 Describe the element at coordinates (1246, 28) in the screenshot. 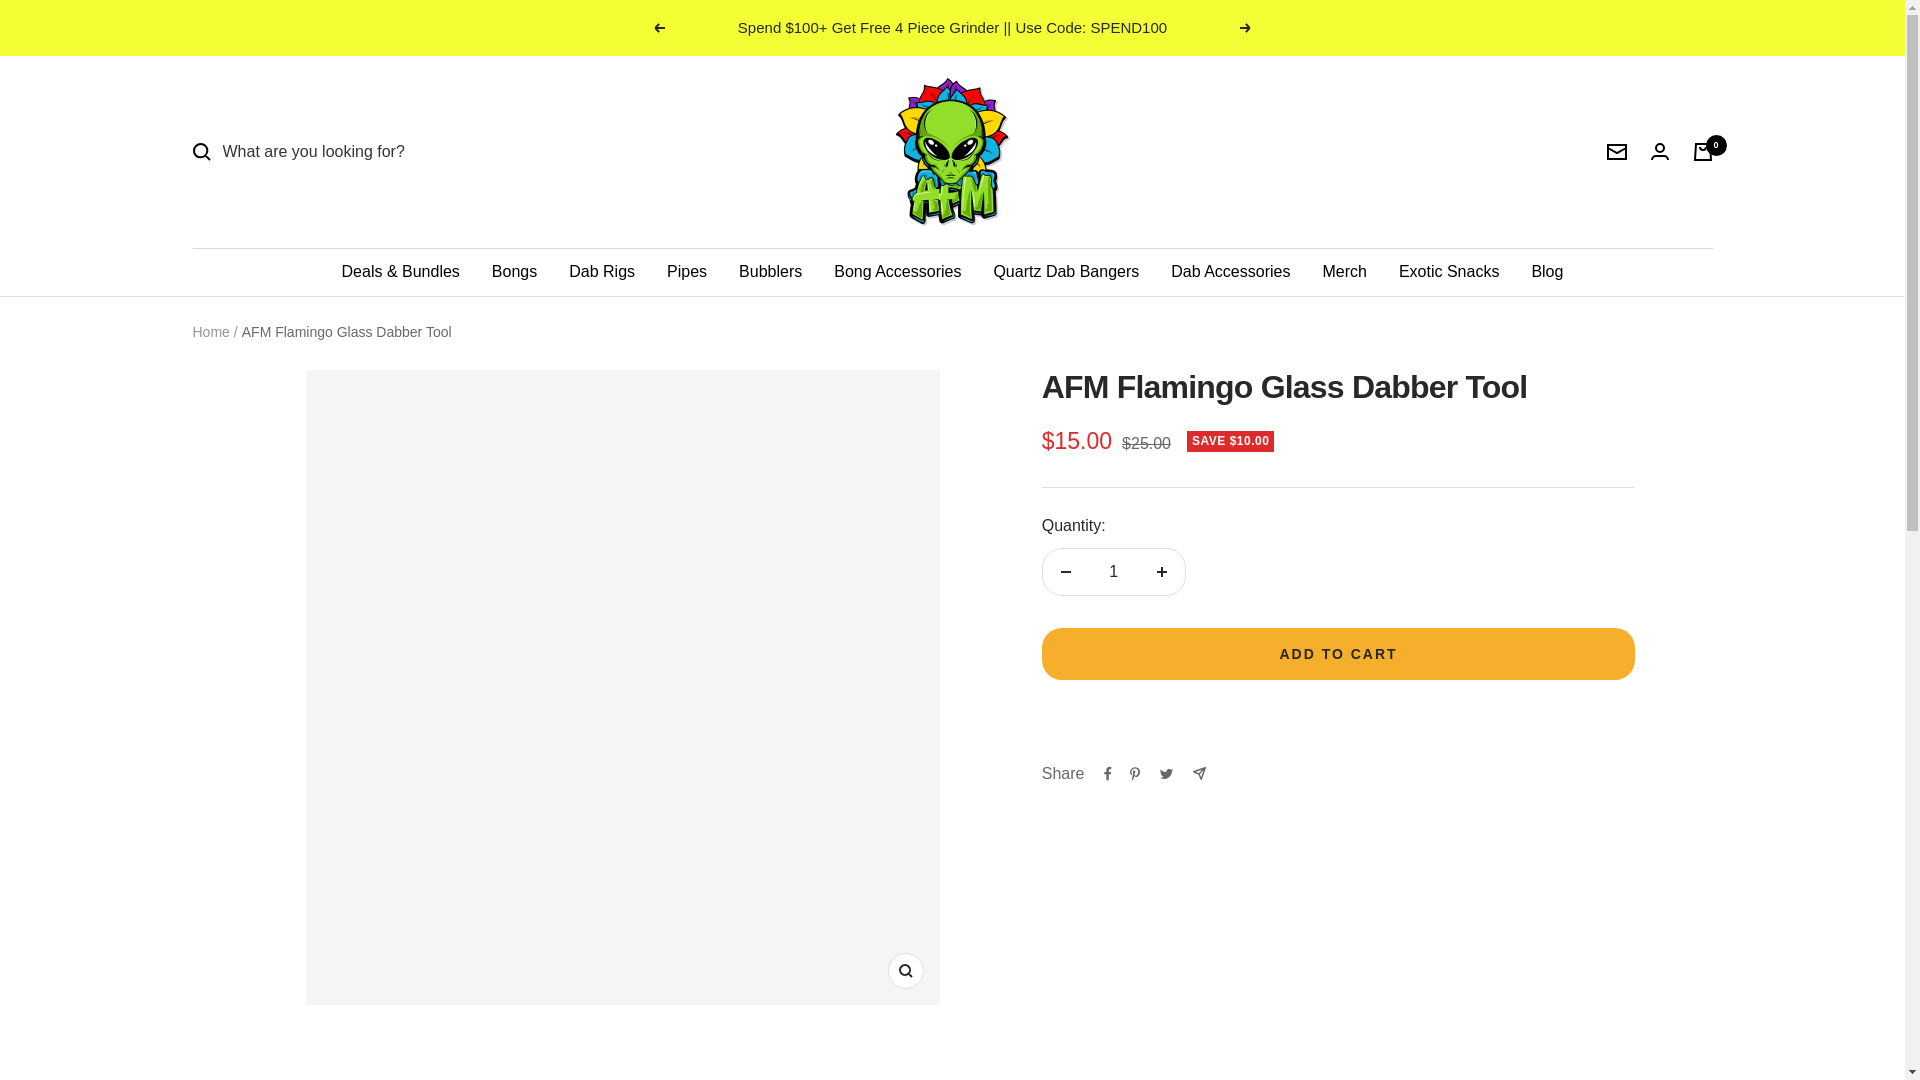

I see `Next` at that location.